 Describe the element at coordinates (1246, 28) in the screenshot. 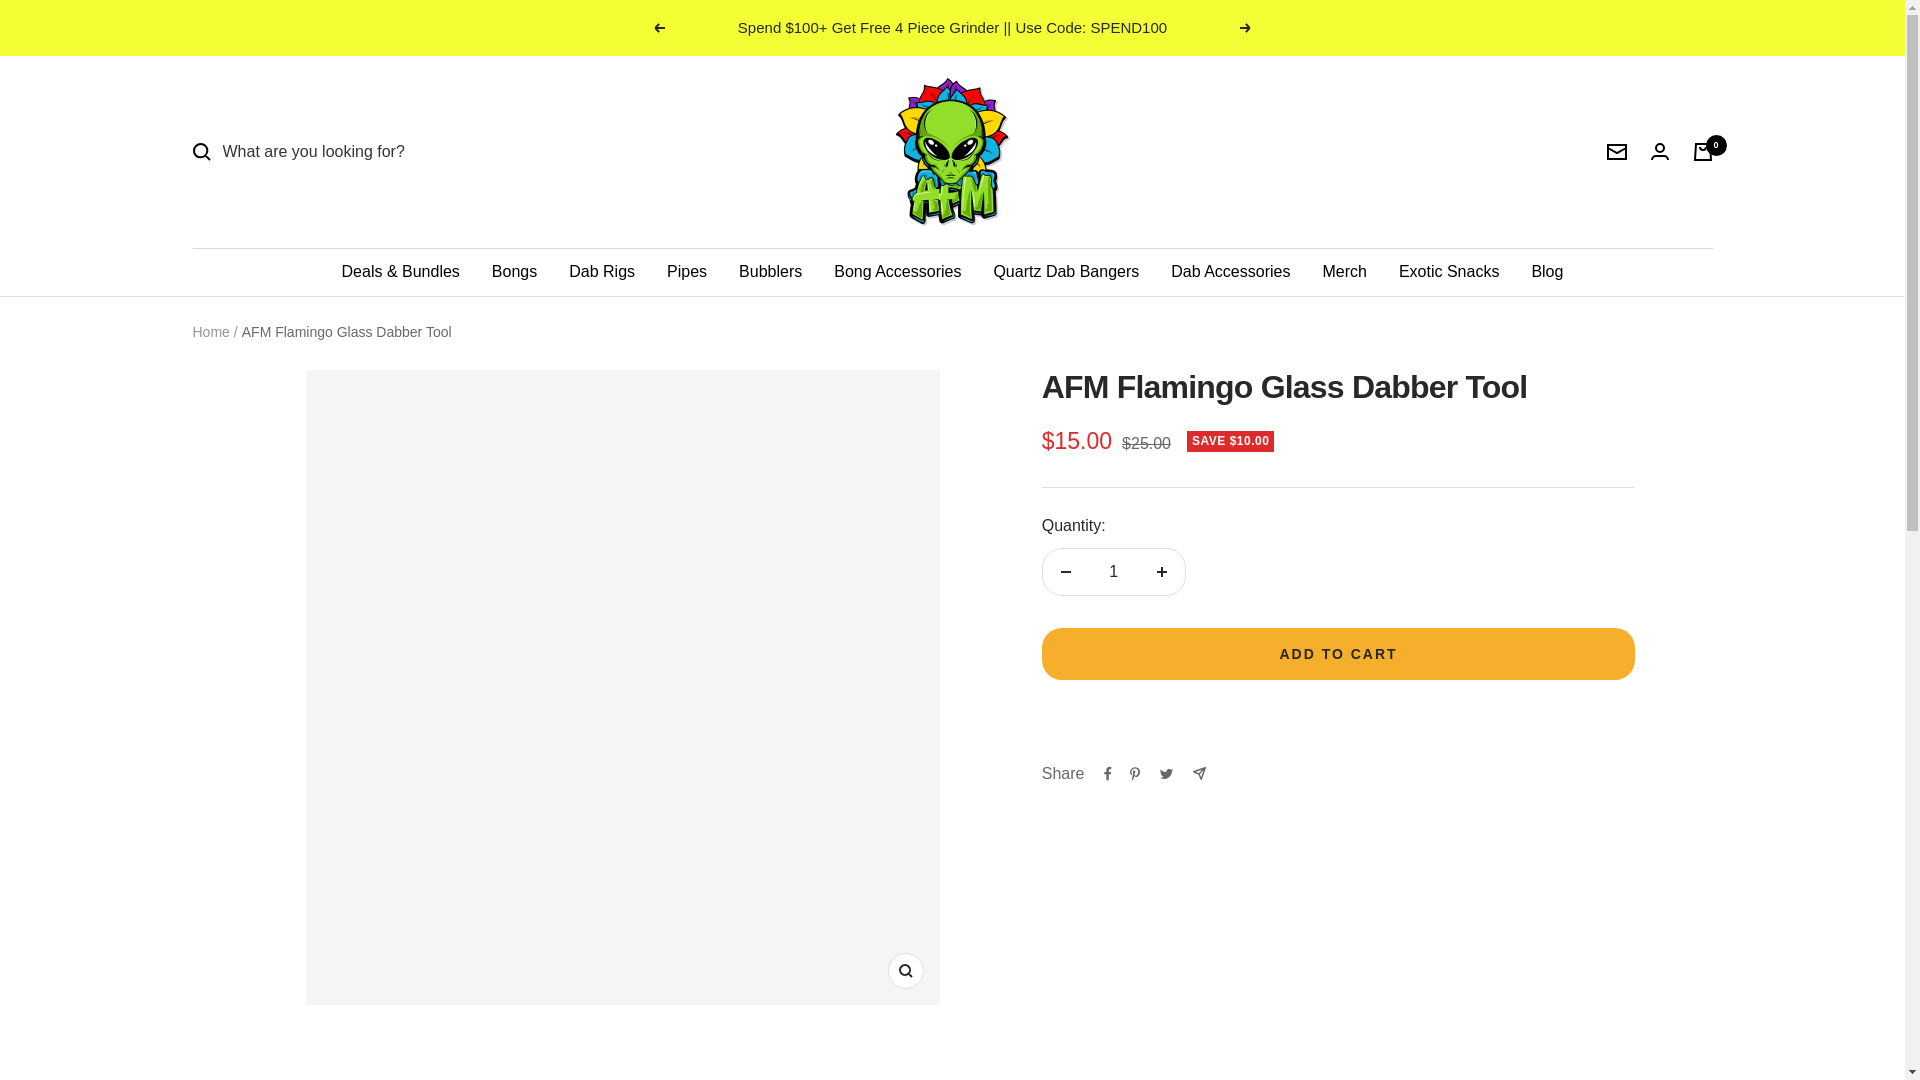

I see `Next` at that location.